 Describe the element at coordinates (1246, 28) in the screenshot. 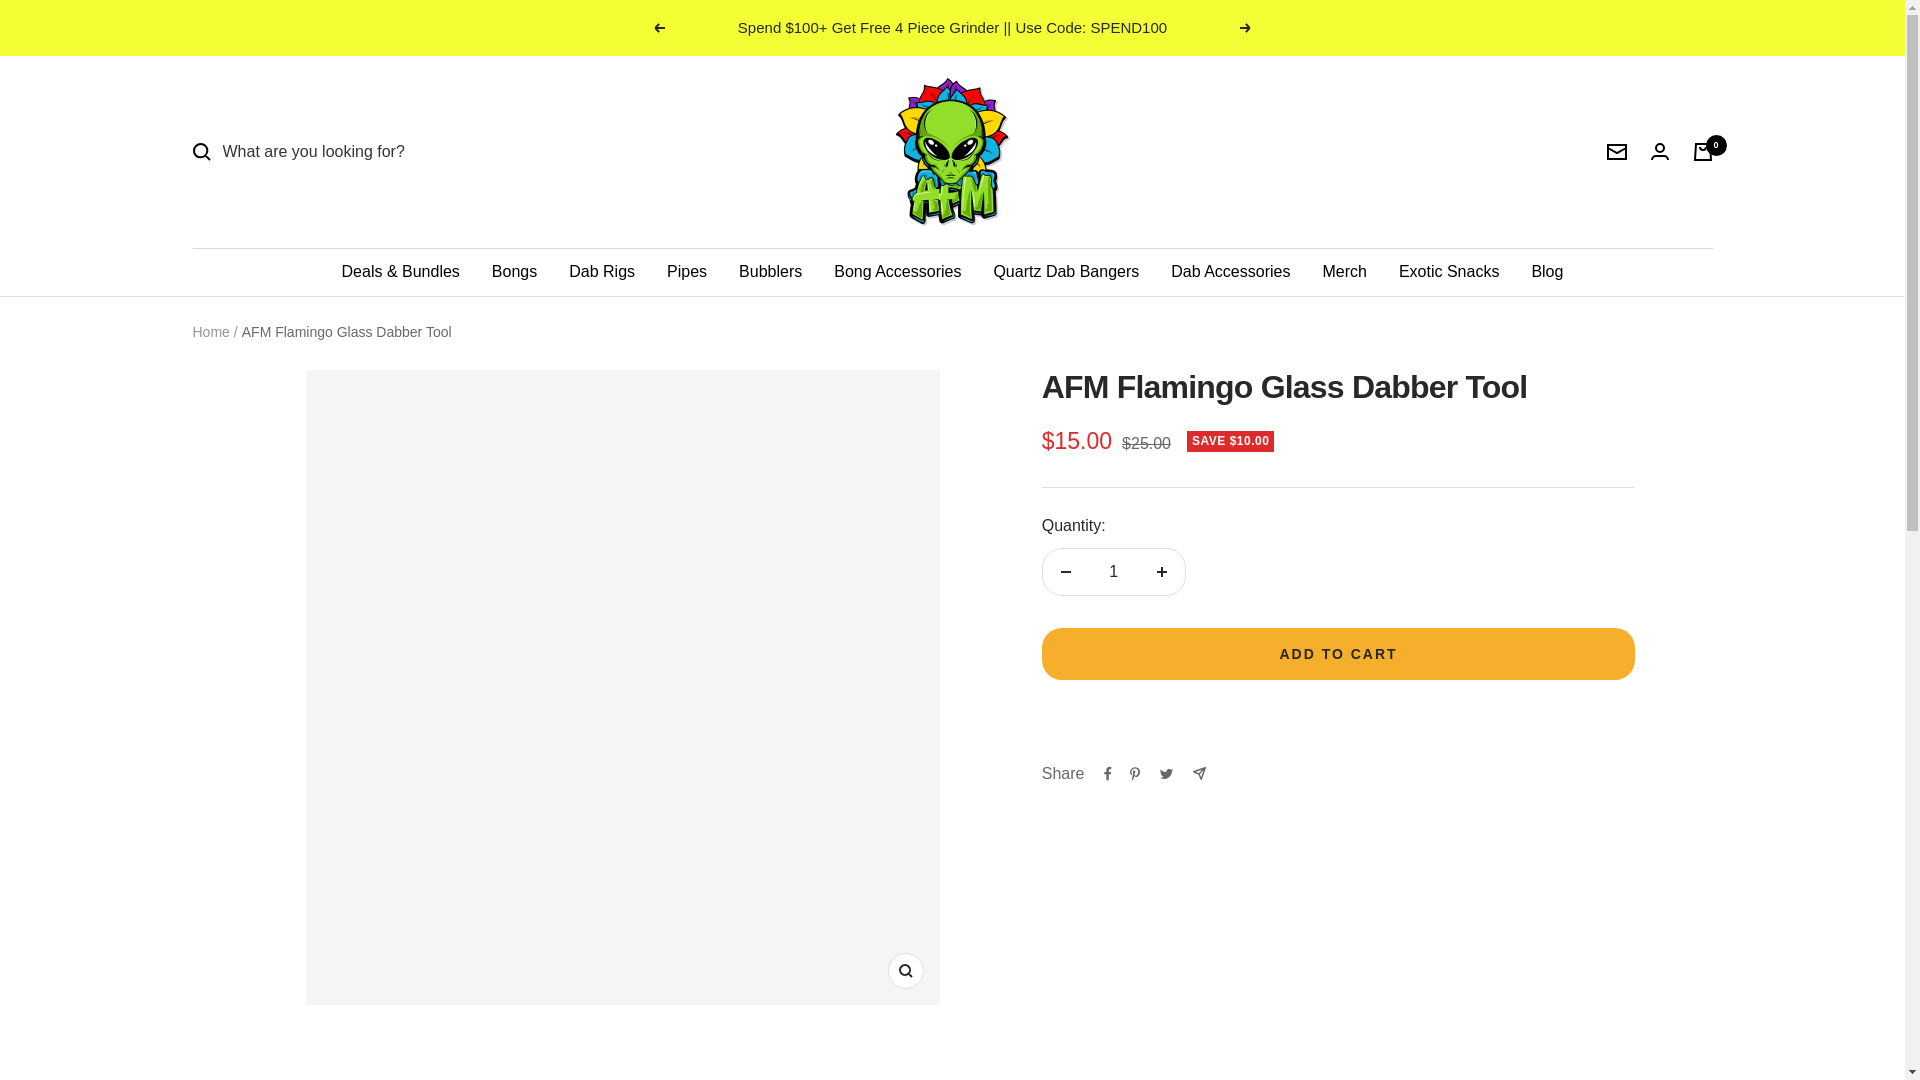

I see `Next` at that location.